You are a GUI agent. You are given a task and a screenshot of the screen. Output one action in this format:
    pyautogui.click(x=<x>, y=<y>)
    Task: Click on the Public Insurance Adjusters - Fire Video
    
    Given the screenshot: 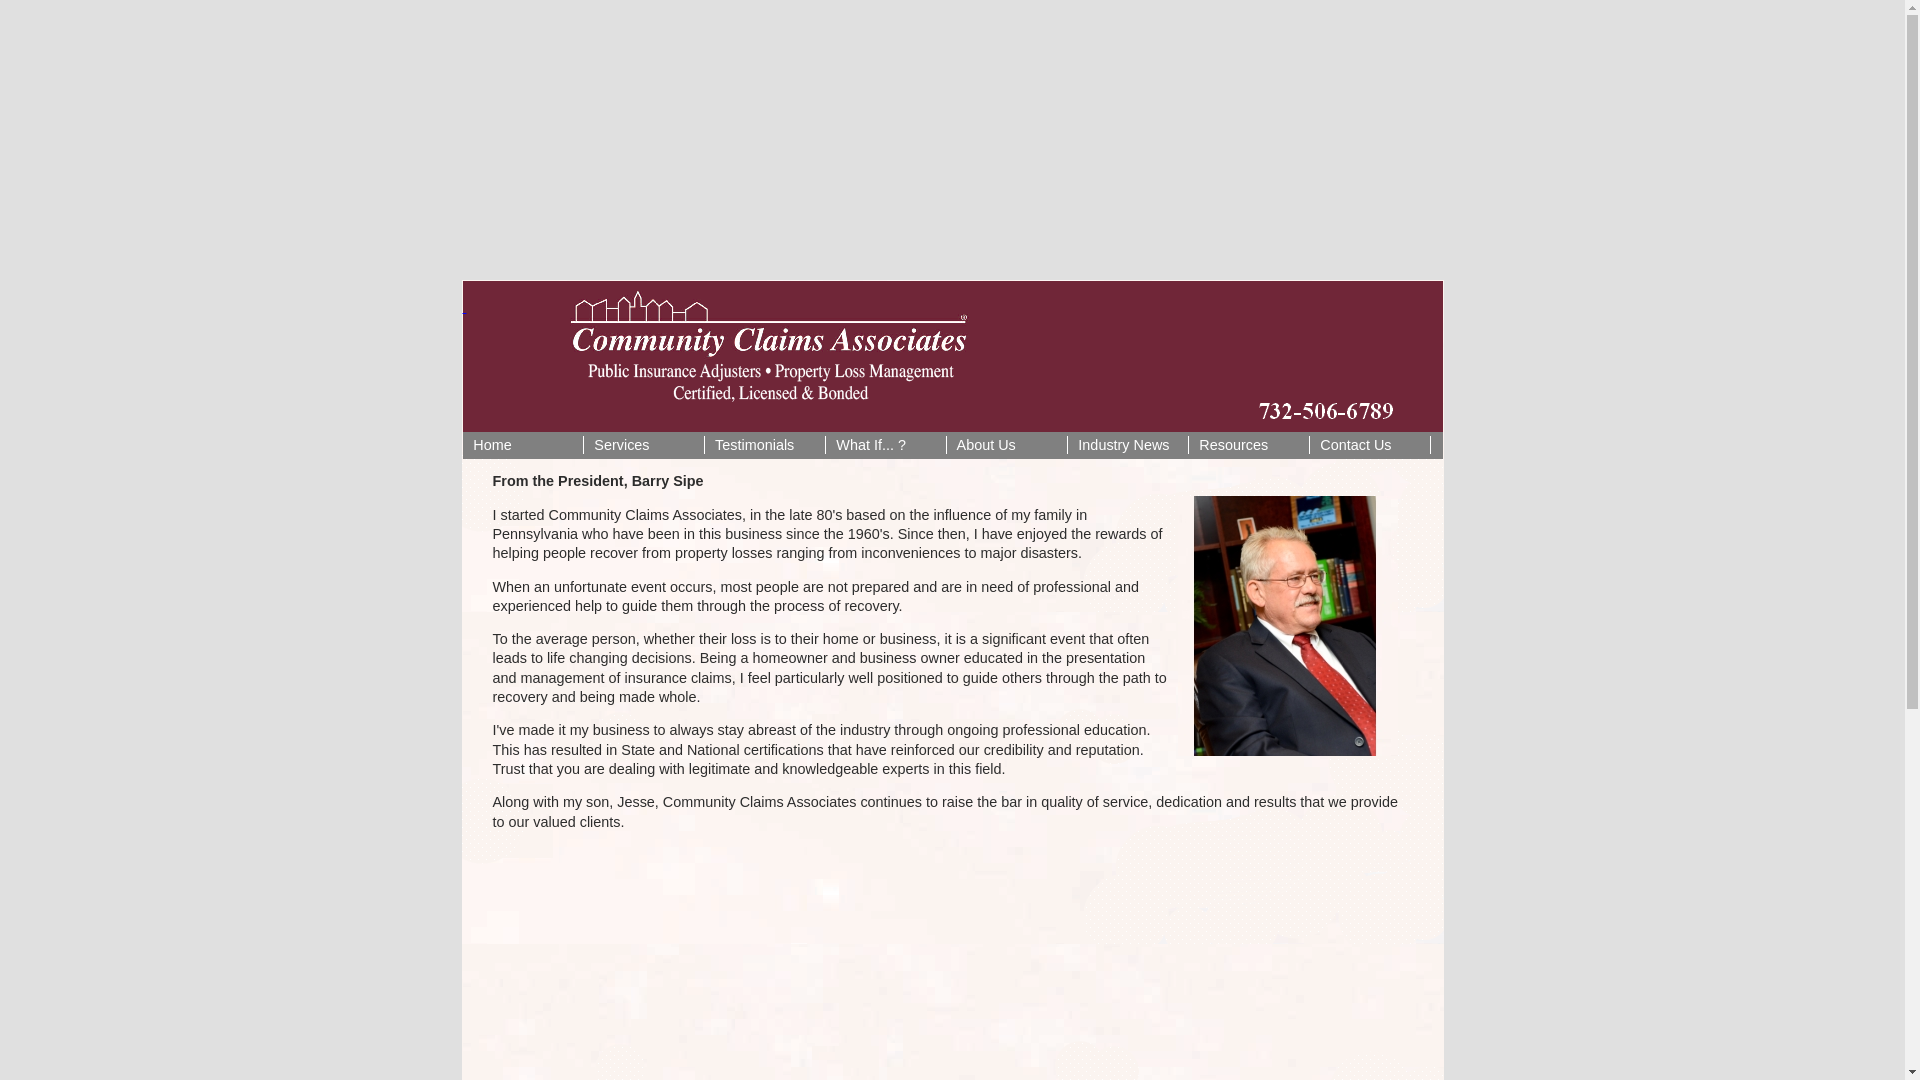 What is the action you would take?
    pyautogui.click(x=886, y=446)
    